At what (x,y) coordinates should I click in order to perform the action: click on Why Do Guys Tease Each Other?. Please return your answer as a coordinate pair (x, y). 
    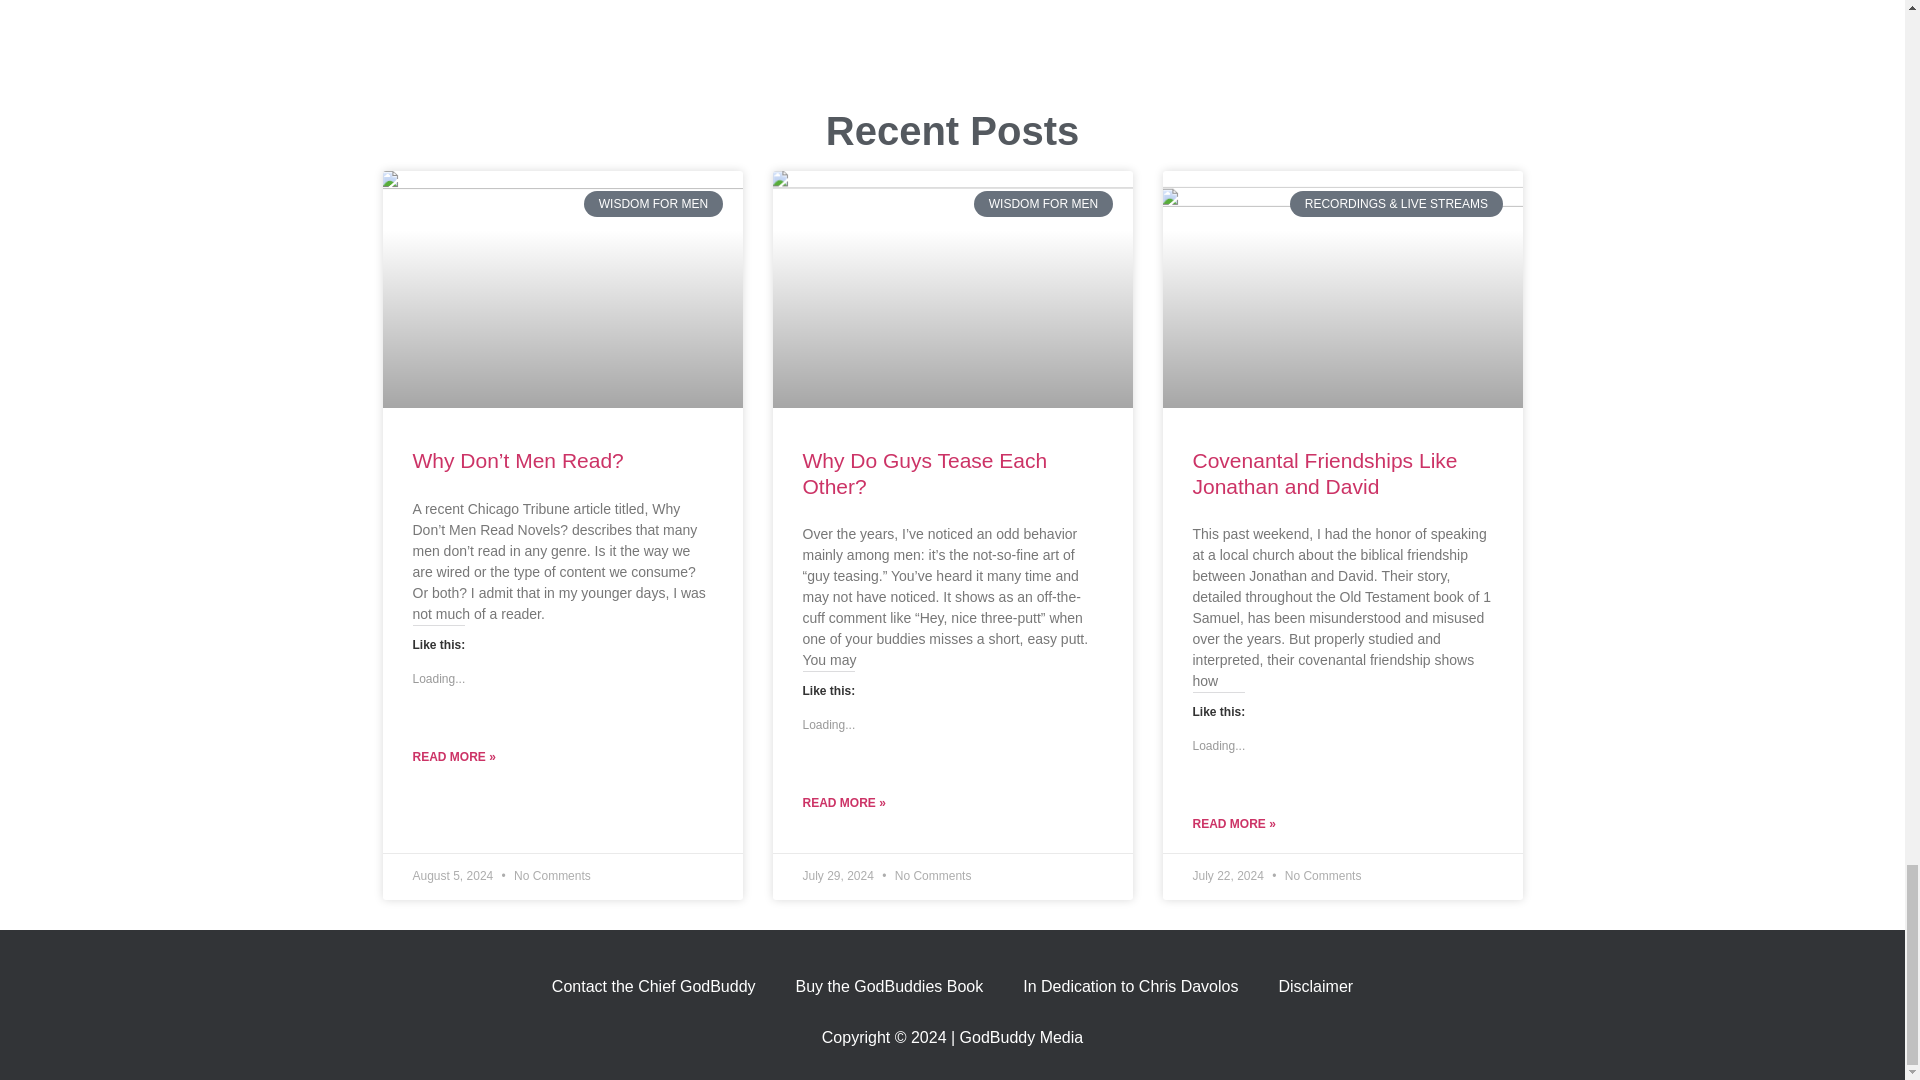
    Looking at the image, I should click on (924, 472).